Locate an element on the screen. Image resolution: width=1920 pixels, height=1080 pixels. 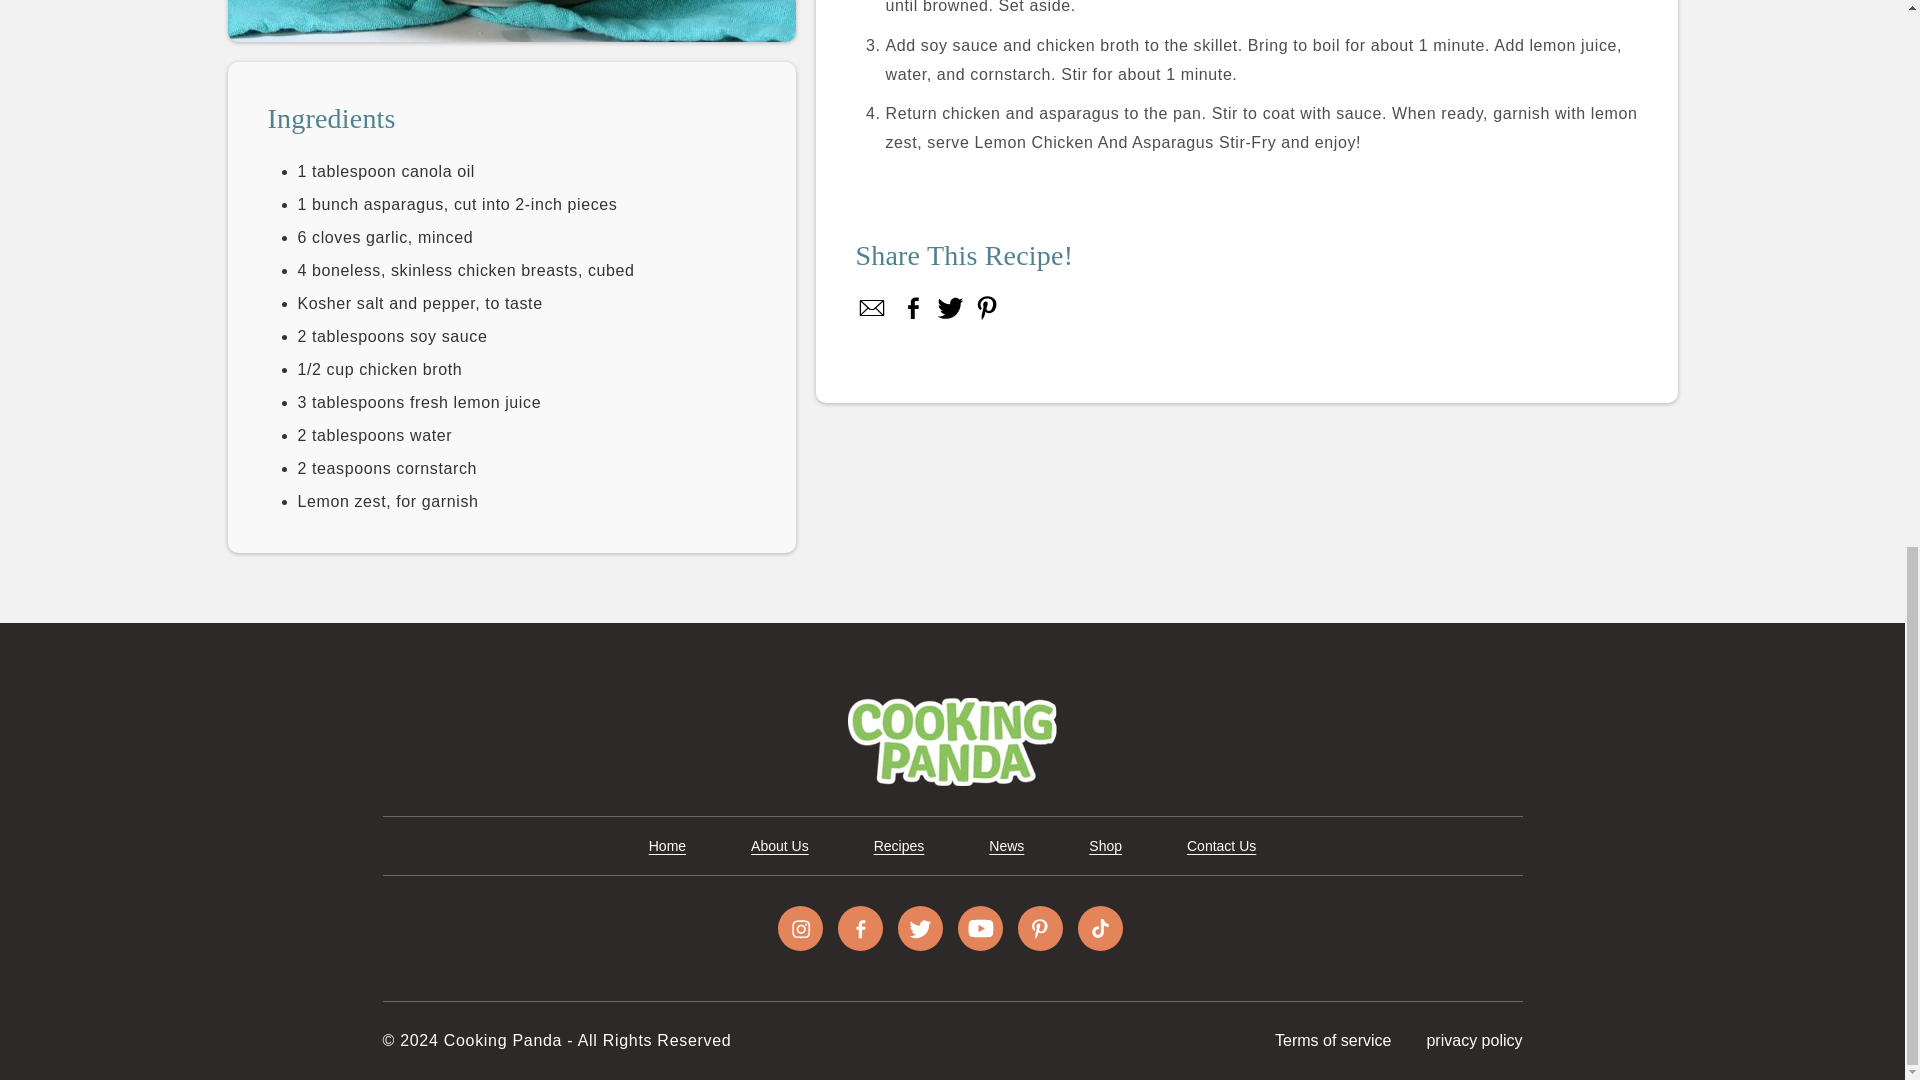
Home is located at coordinates (666, 846).